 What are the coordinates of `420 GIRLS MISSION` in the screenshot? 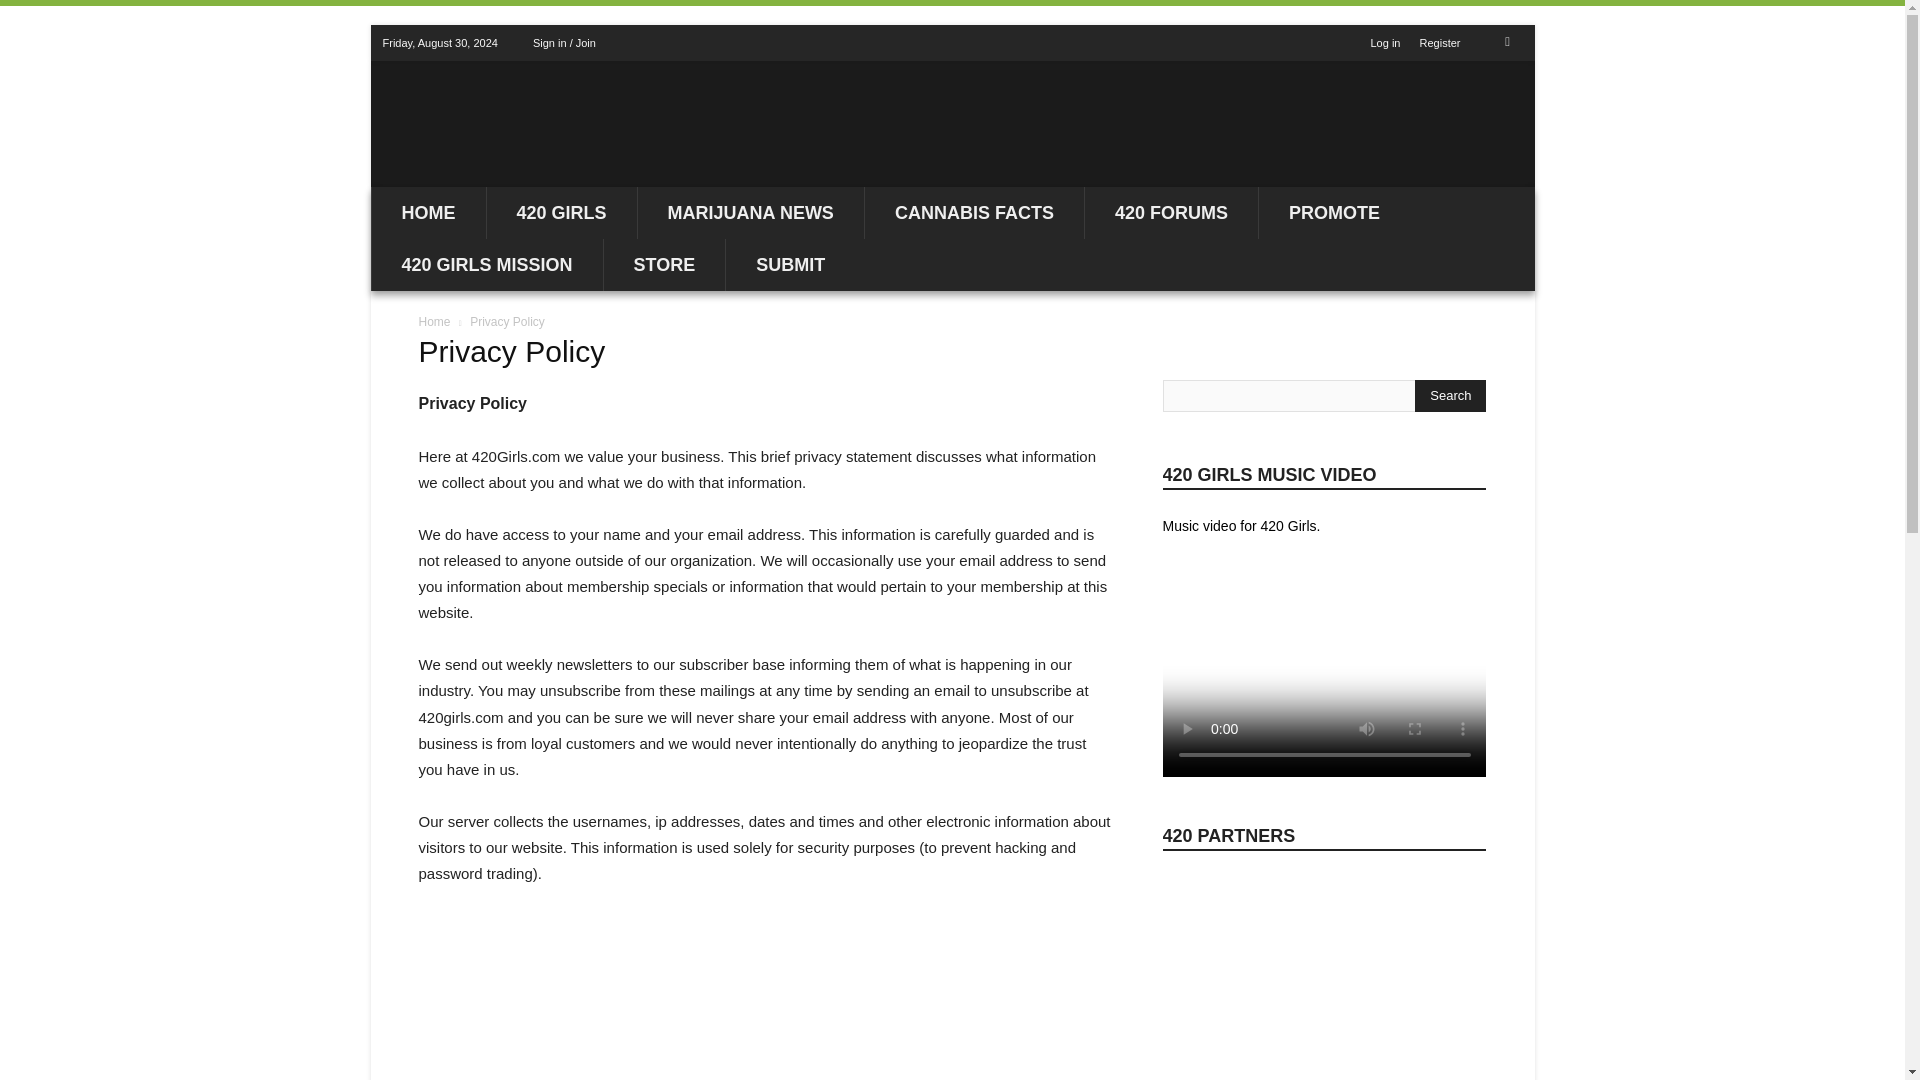 It's located at (487, 264).